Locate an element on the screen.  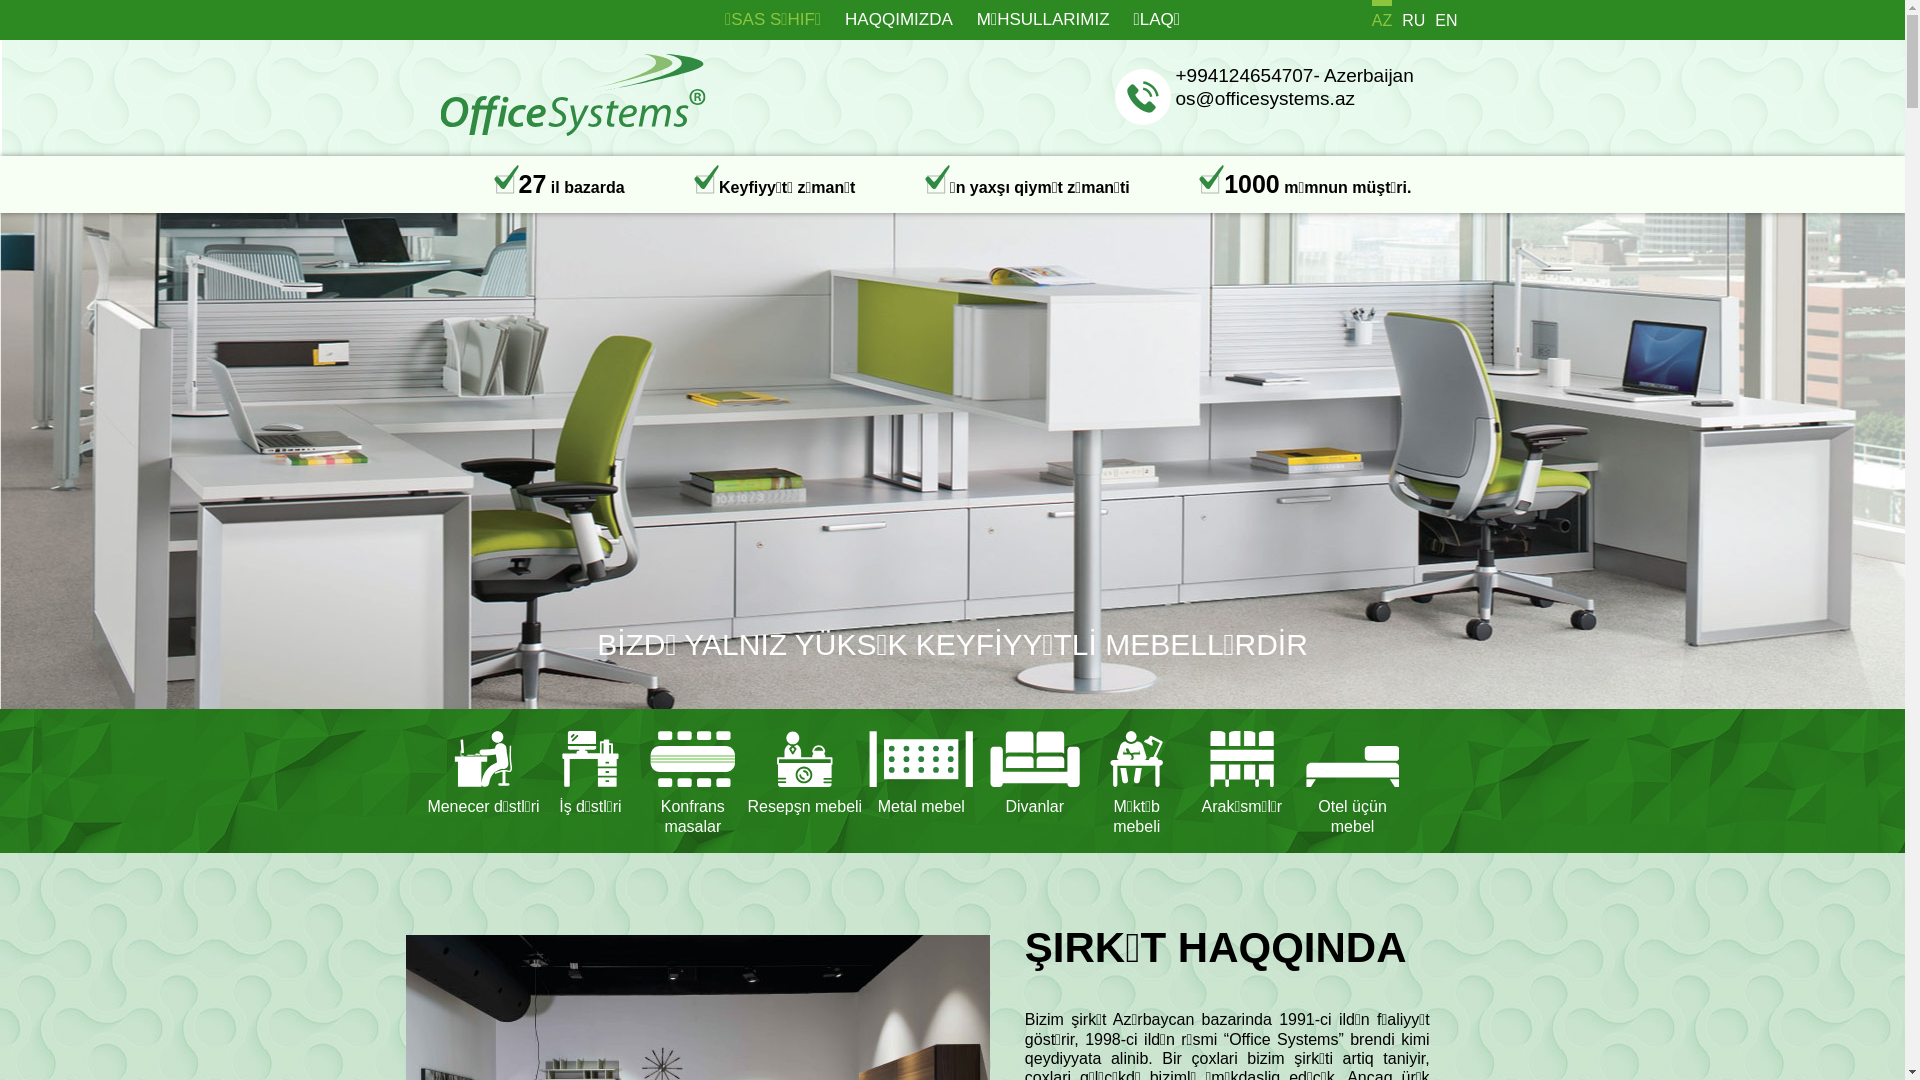
AZ is located at coordinates (1382, 15).